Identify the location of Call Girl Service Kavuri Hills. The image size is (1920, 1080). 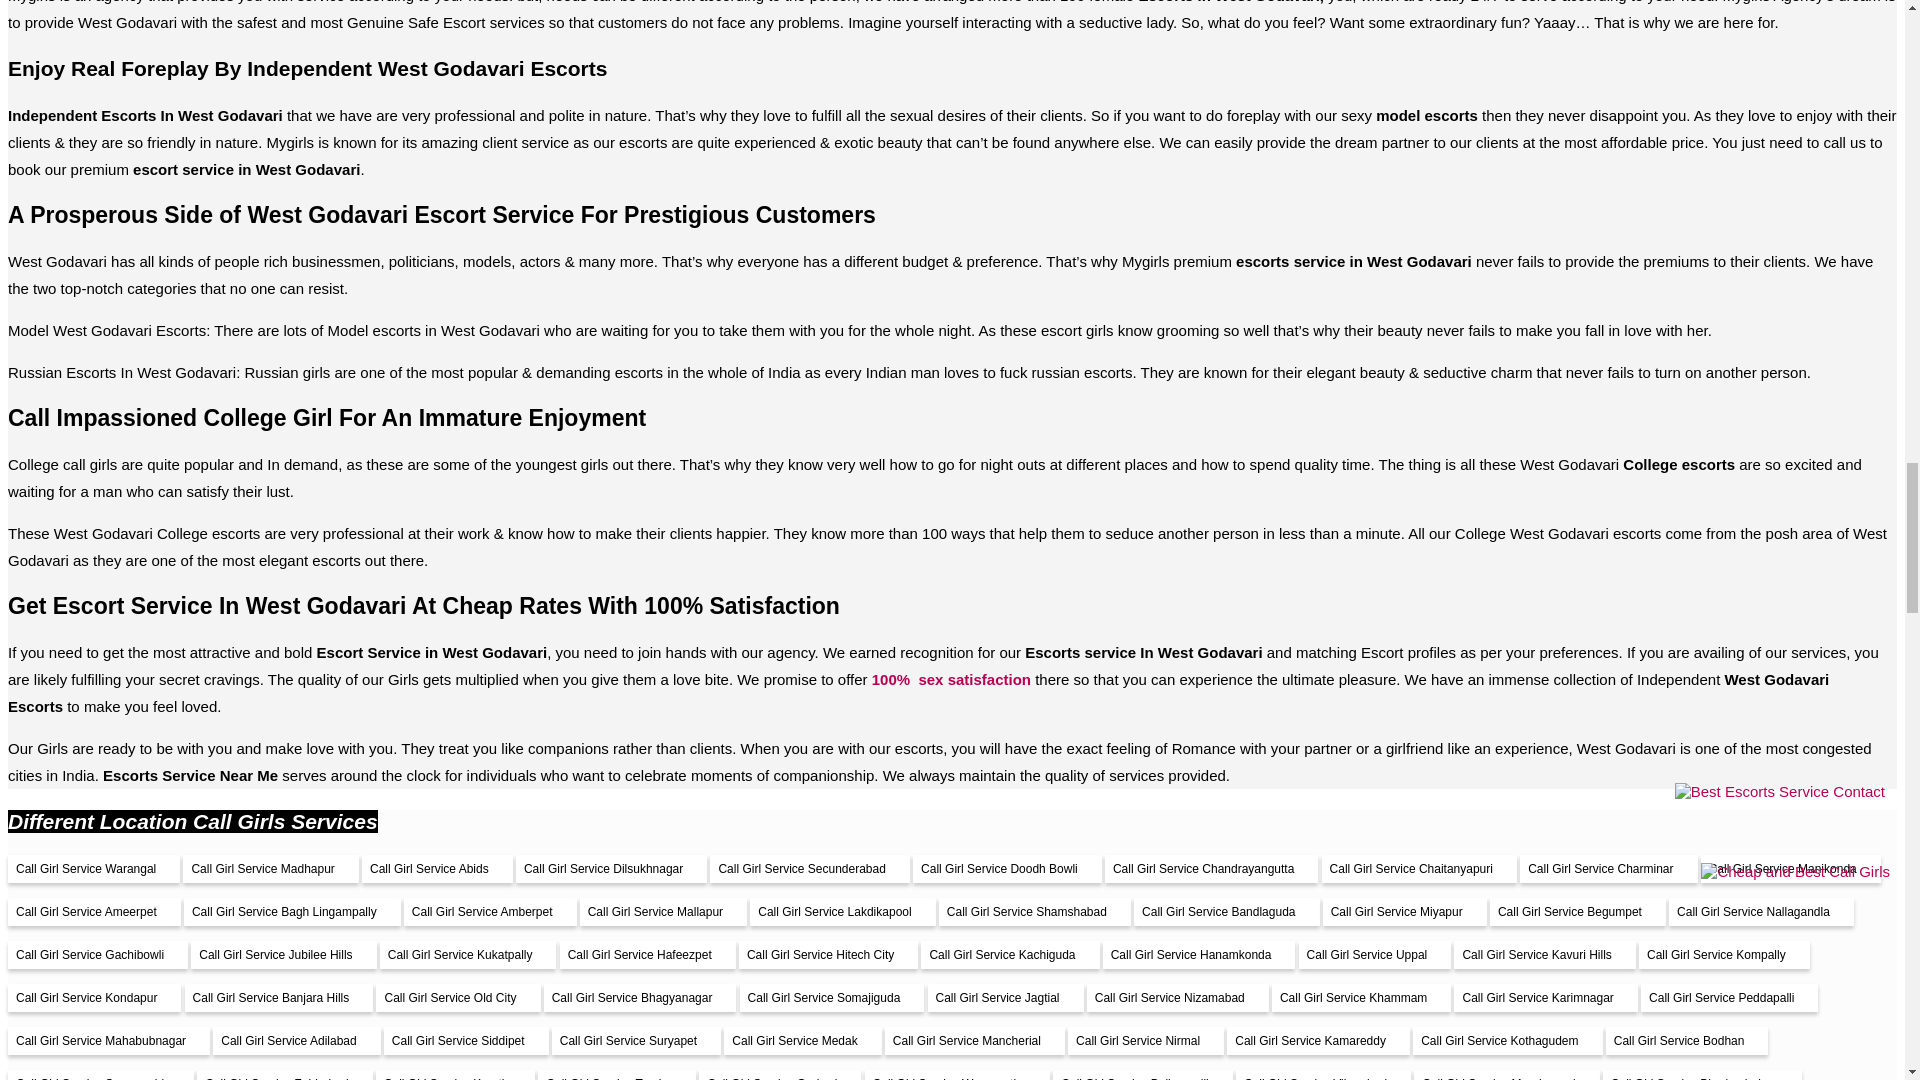
(1544, 954).